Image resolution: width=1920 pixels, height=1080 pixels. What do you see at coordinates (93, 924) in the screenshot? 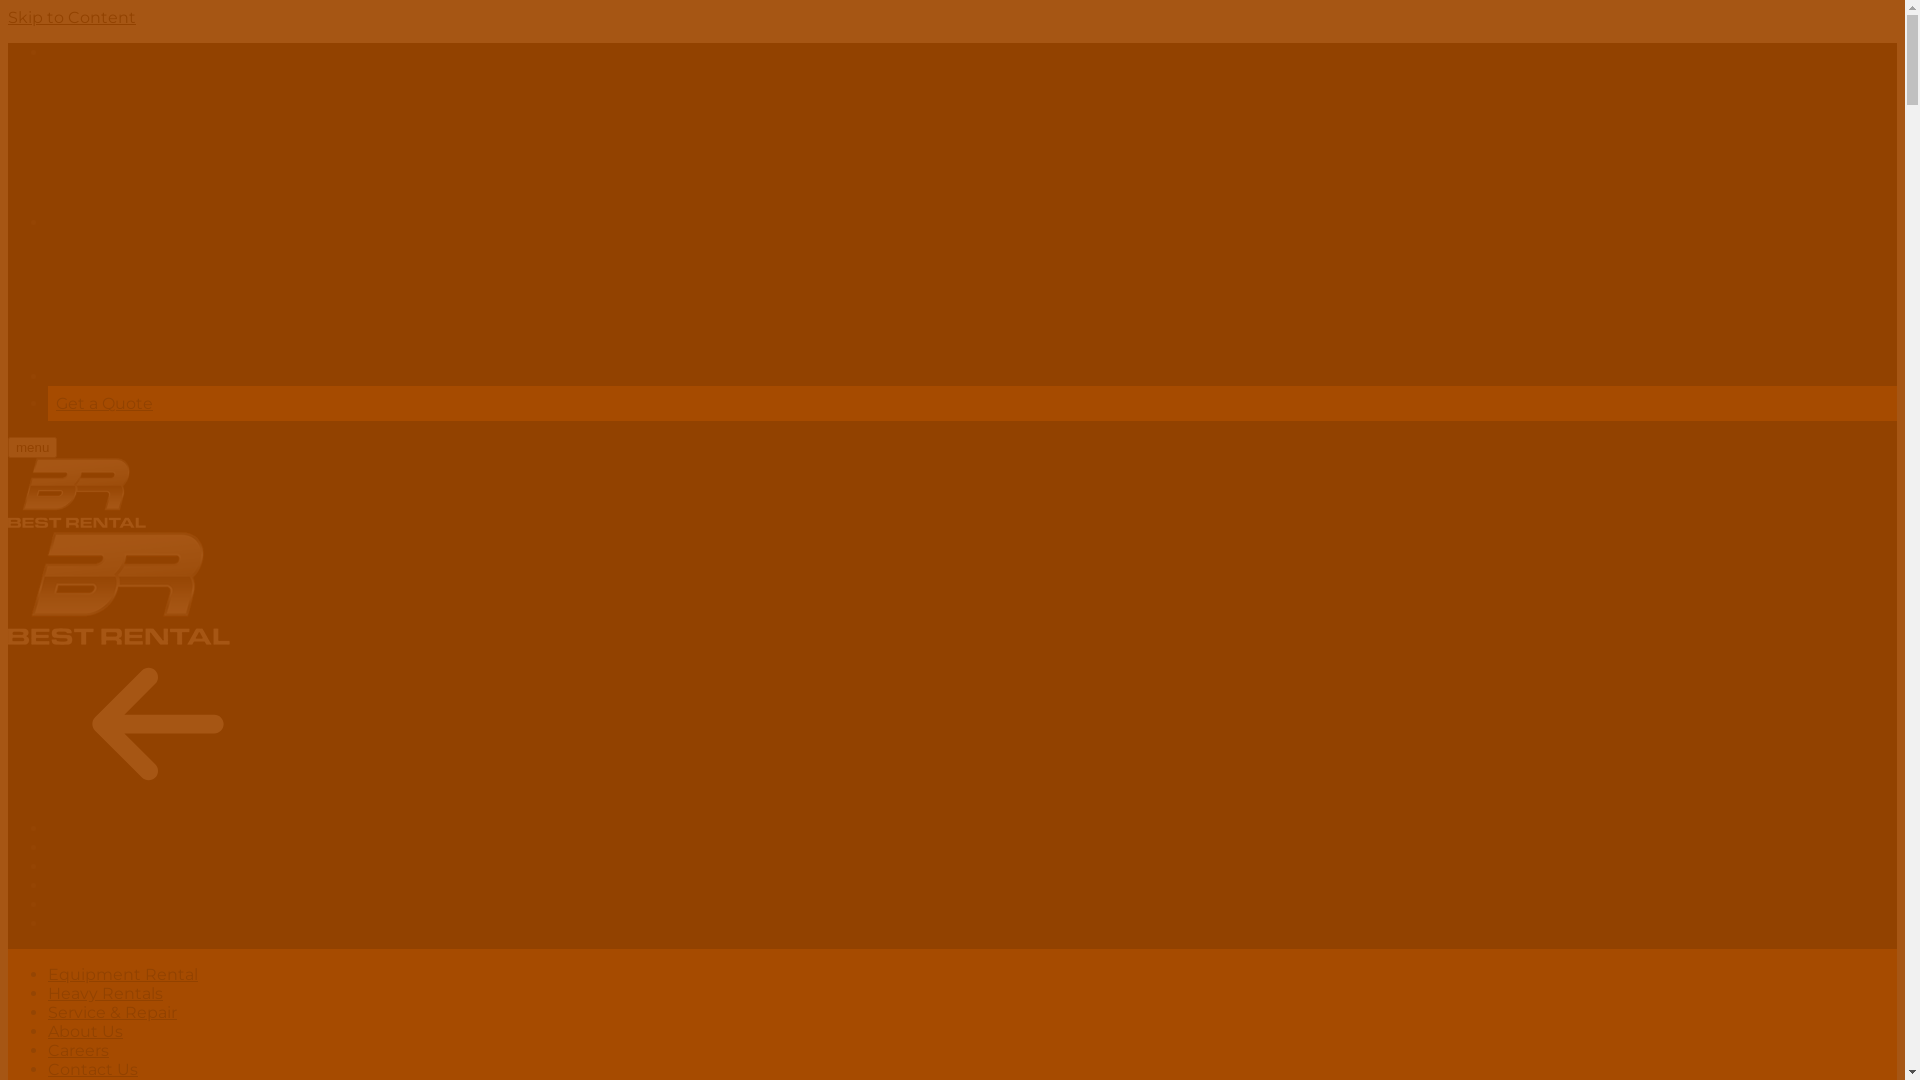
I see `Contact Us` at bounding box center [93, 924].